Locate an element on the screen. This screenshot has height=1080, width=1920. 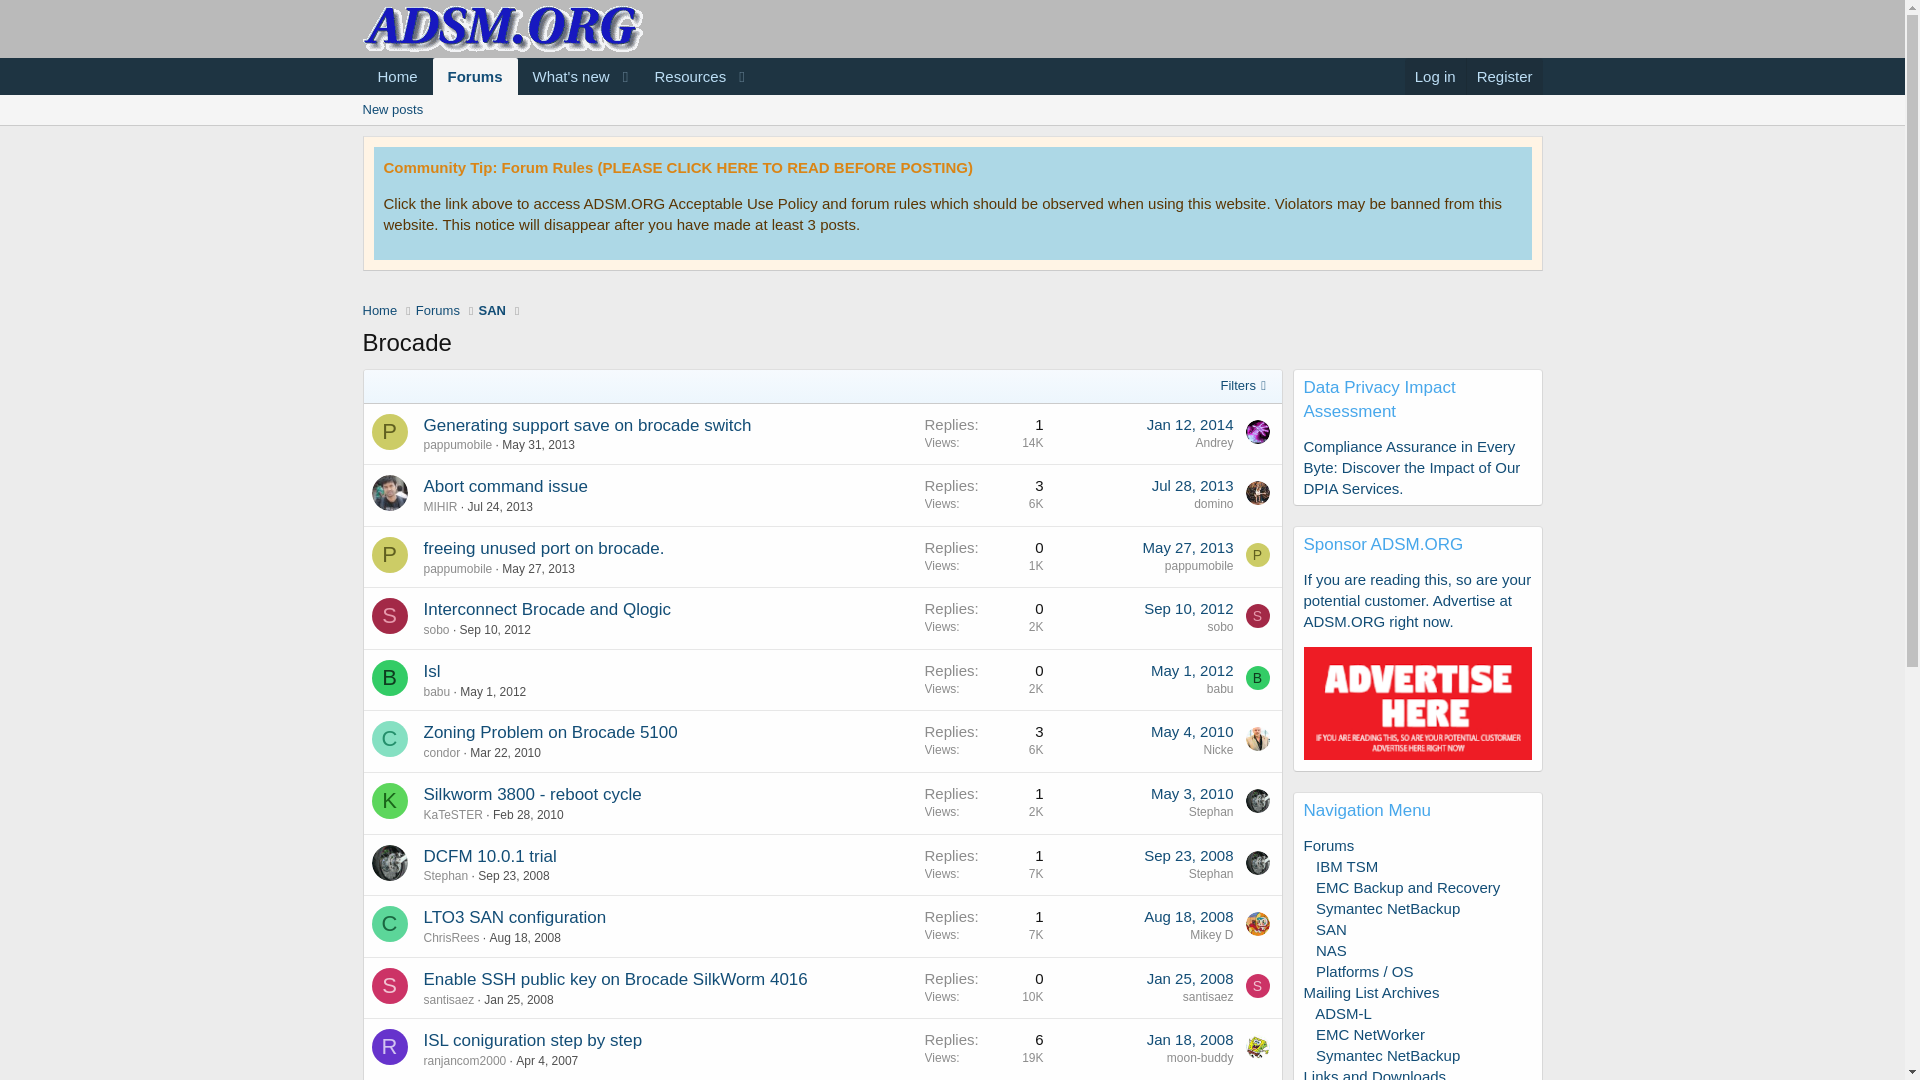
First message reaction score: 0 is located at coordinates (982, 741).